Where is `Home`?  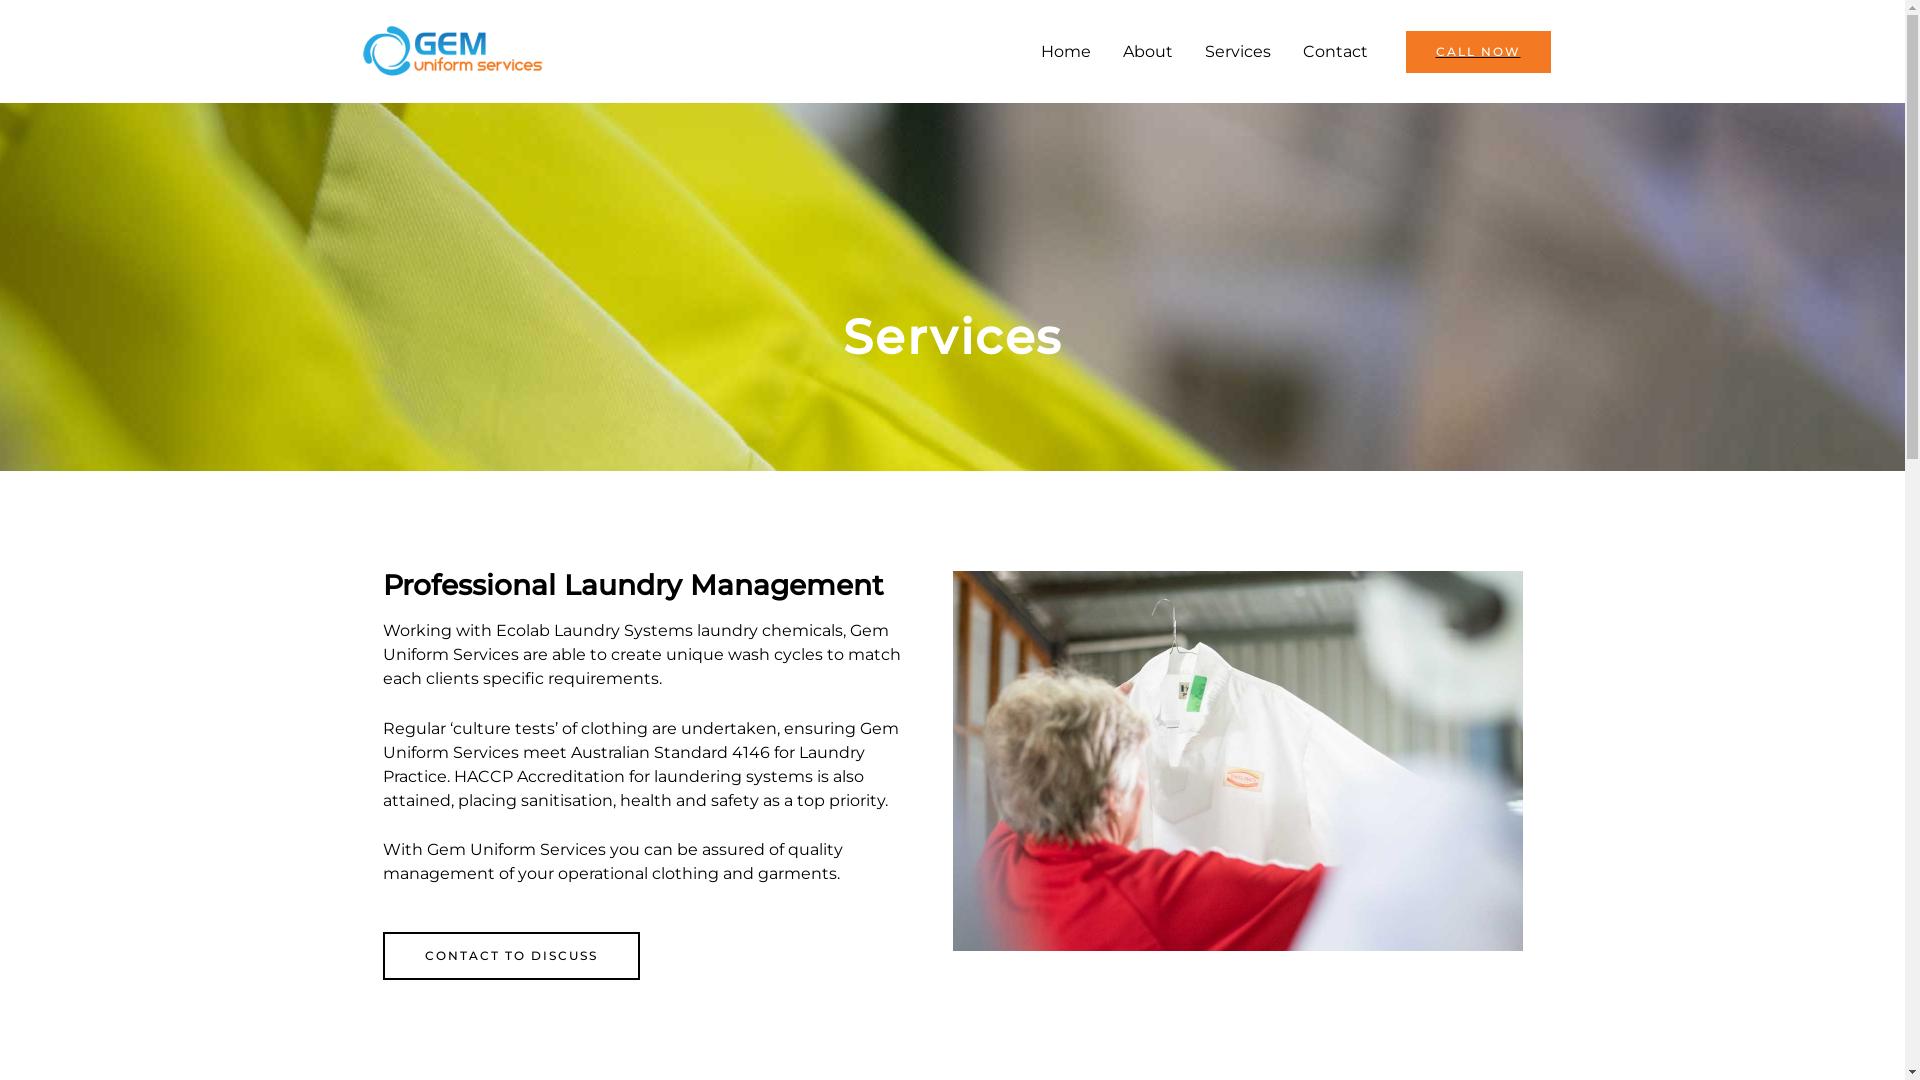
Home is located at coordinates (1065, 51).